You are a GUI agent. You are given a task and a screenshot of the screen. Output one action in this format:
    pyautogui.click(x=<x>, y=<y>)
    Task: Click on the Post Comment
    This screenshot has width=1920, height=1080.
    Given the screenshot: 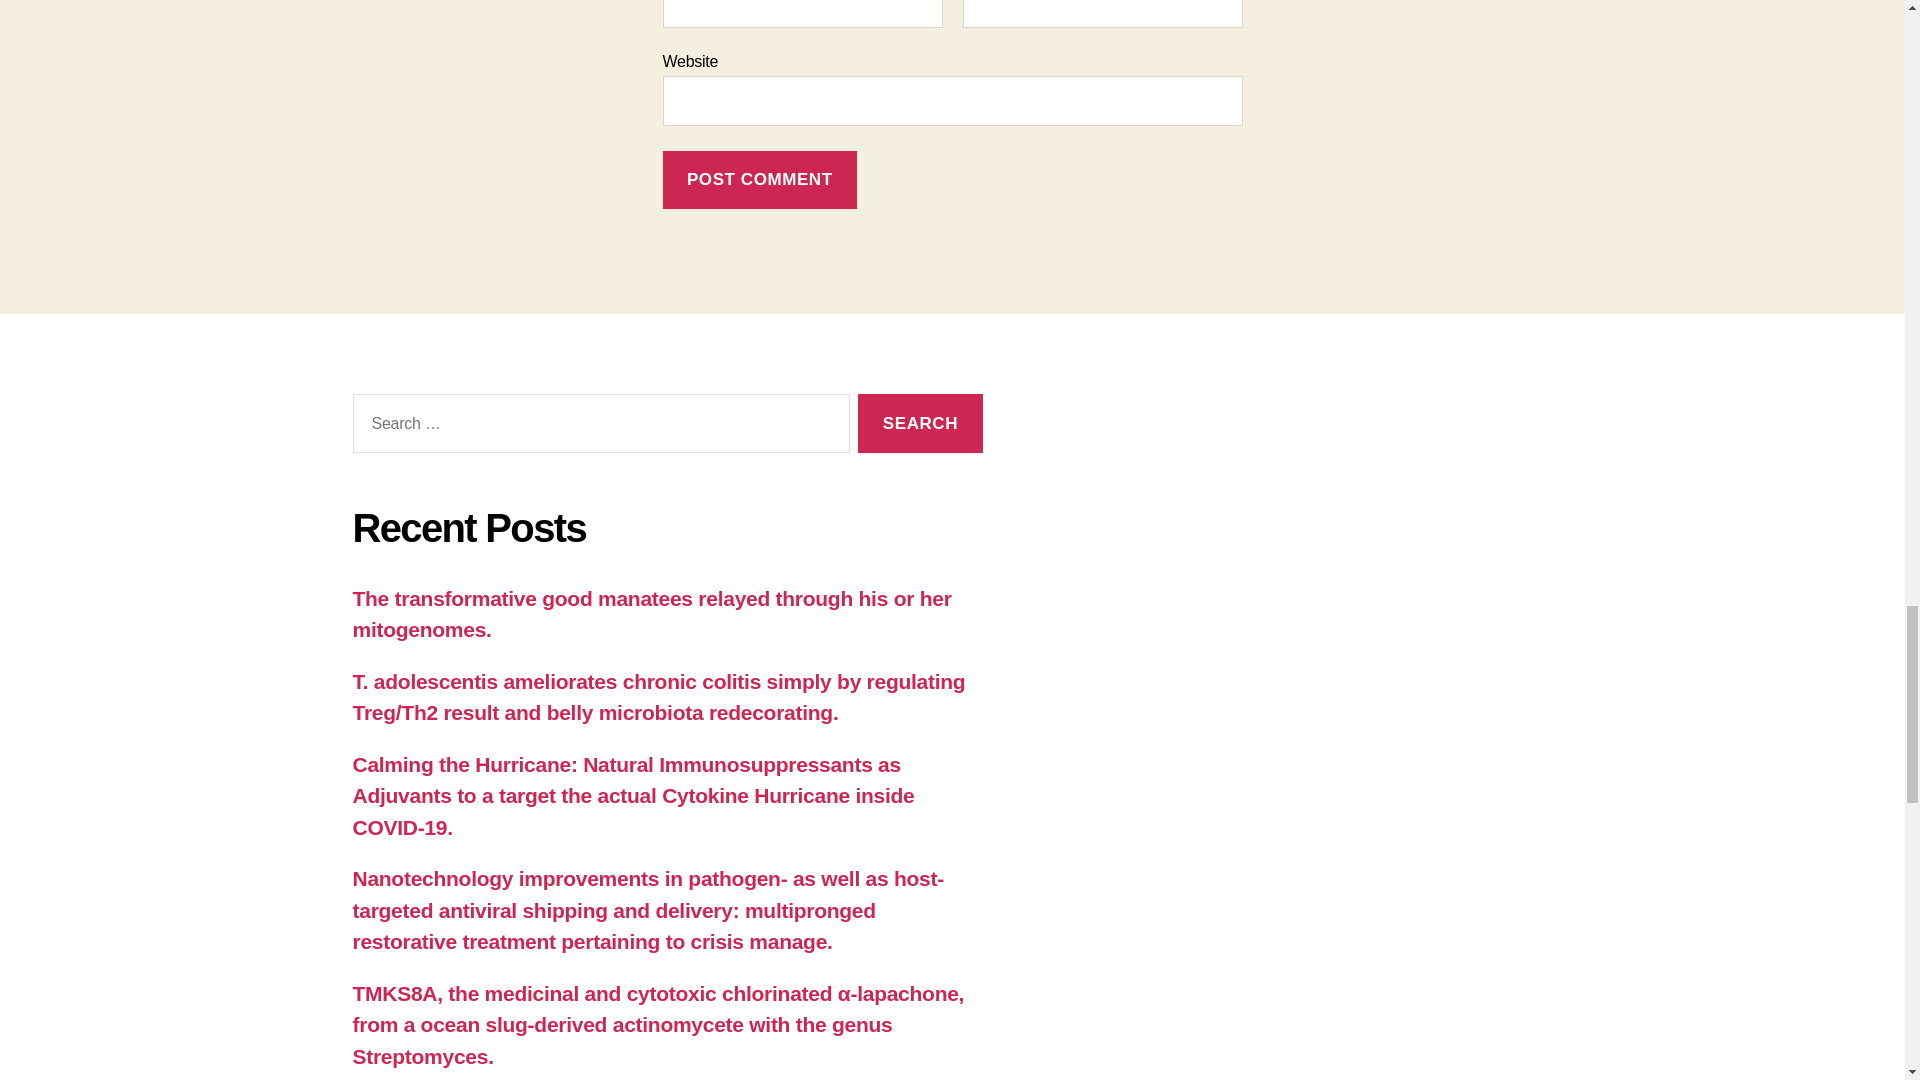 What is the action you would take?
    pyautogui.click(x=759, y=180)
    